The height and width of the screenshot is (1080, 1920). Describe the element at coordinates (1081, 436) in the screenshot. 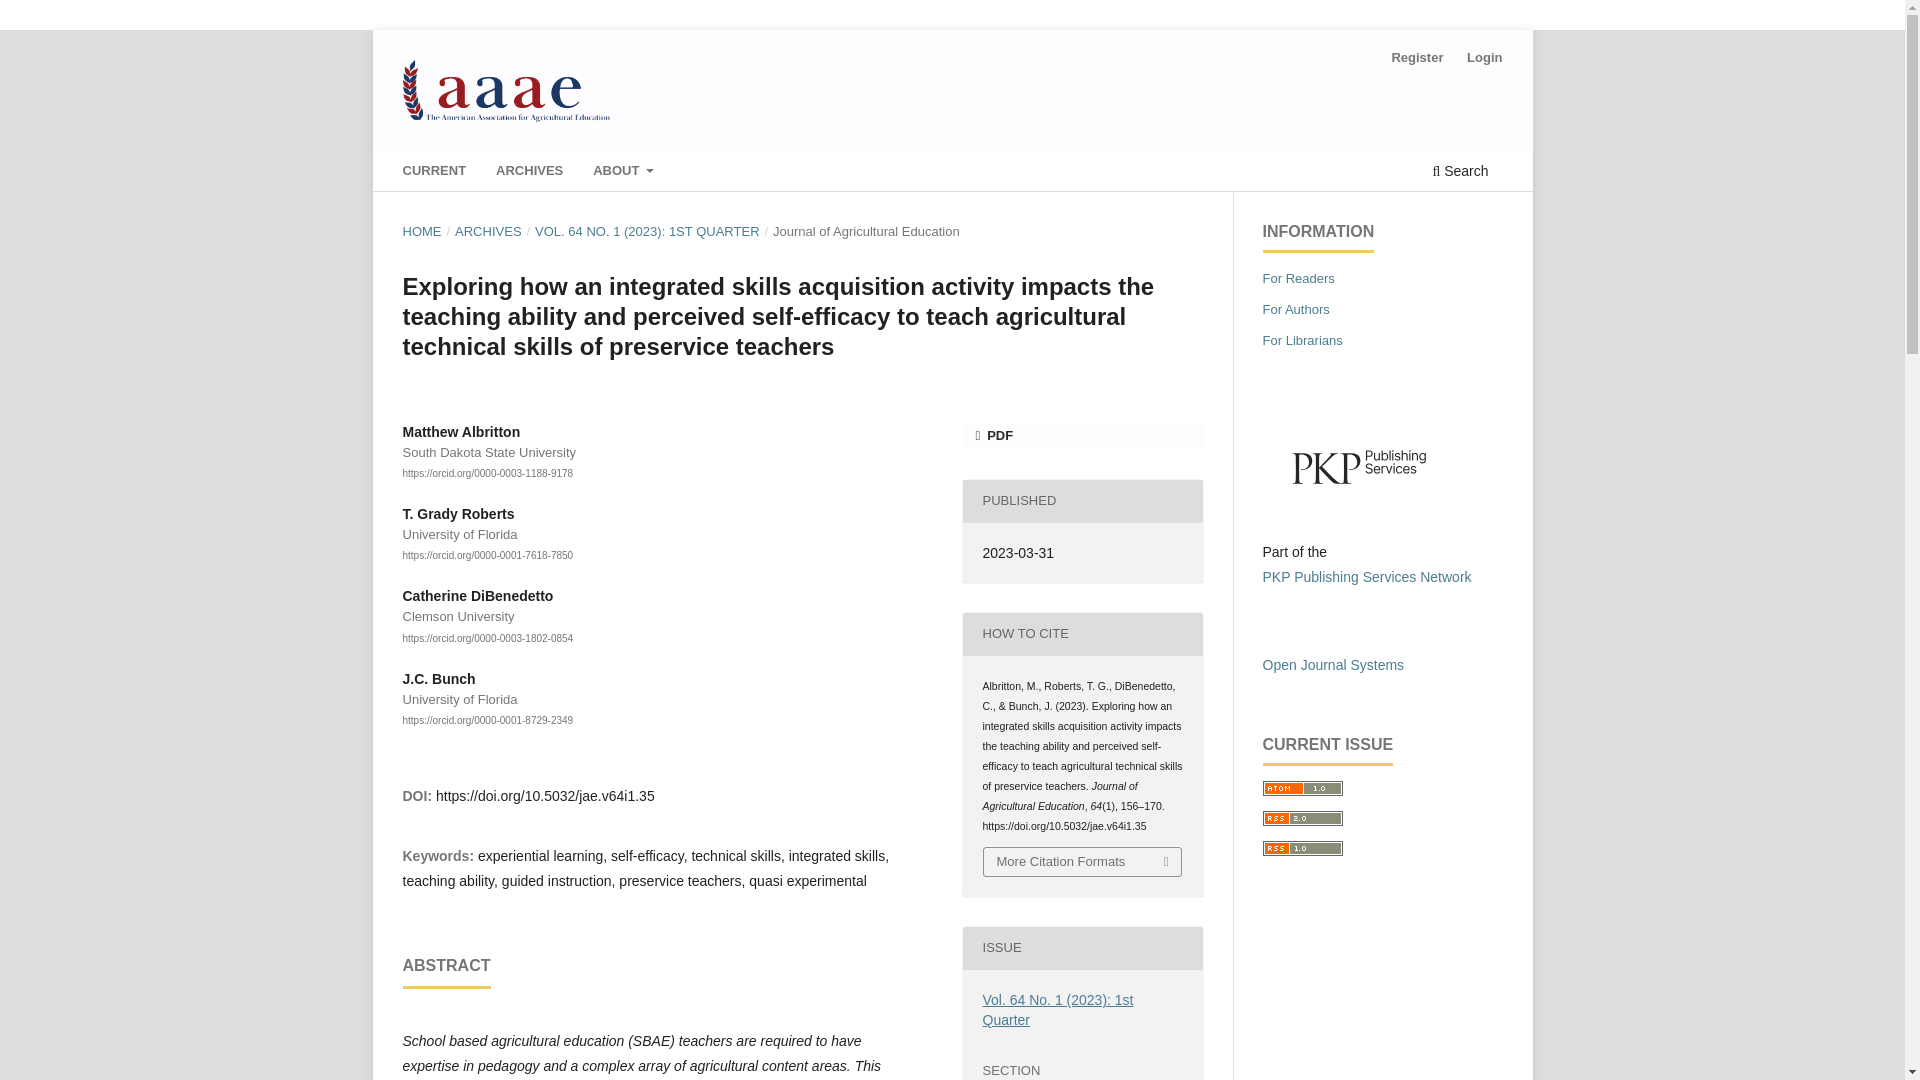

I see `PDF` at that location.